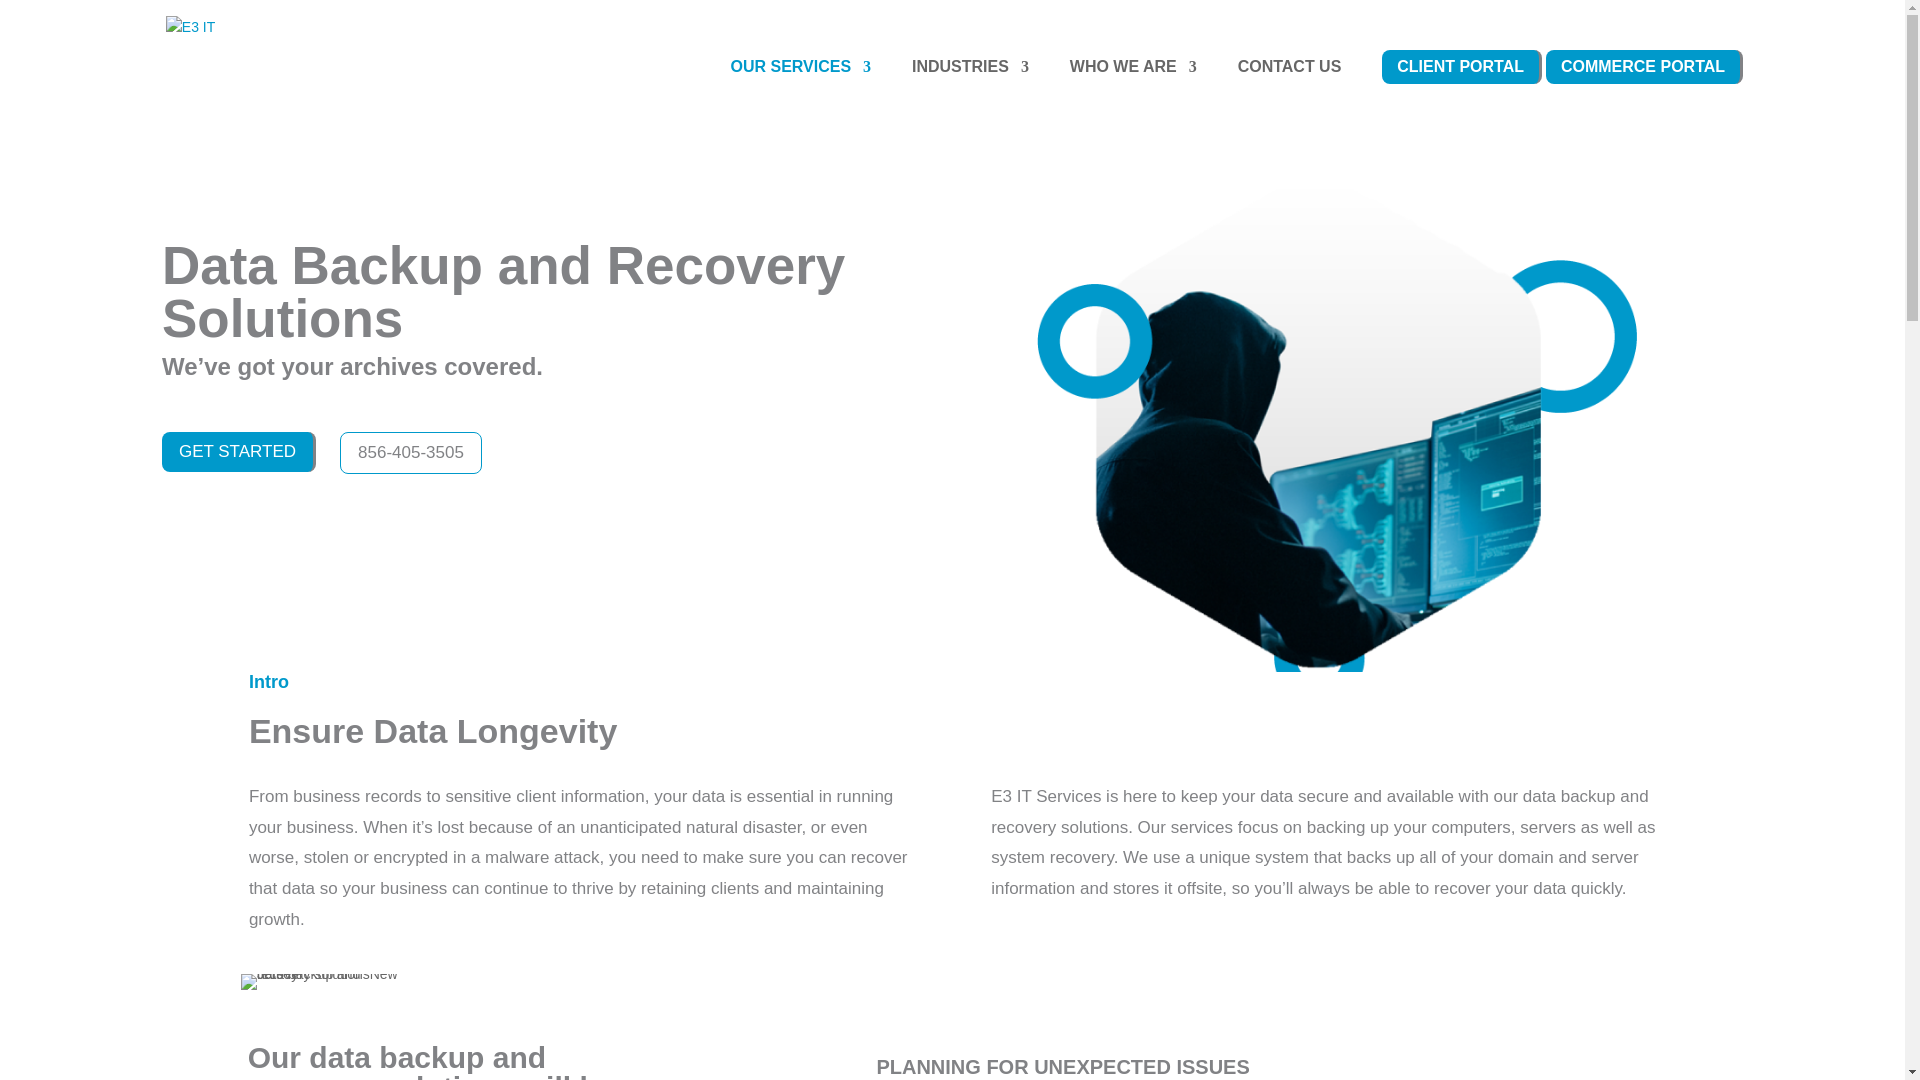  What do you see at coordinates (1460, 86) in the screenshot?
I see `CLIENT PORTAL` at bounding box center [1460, 86].